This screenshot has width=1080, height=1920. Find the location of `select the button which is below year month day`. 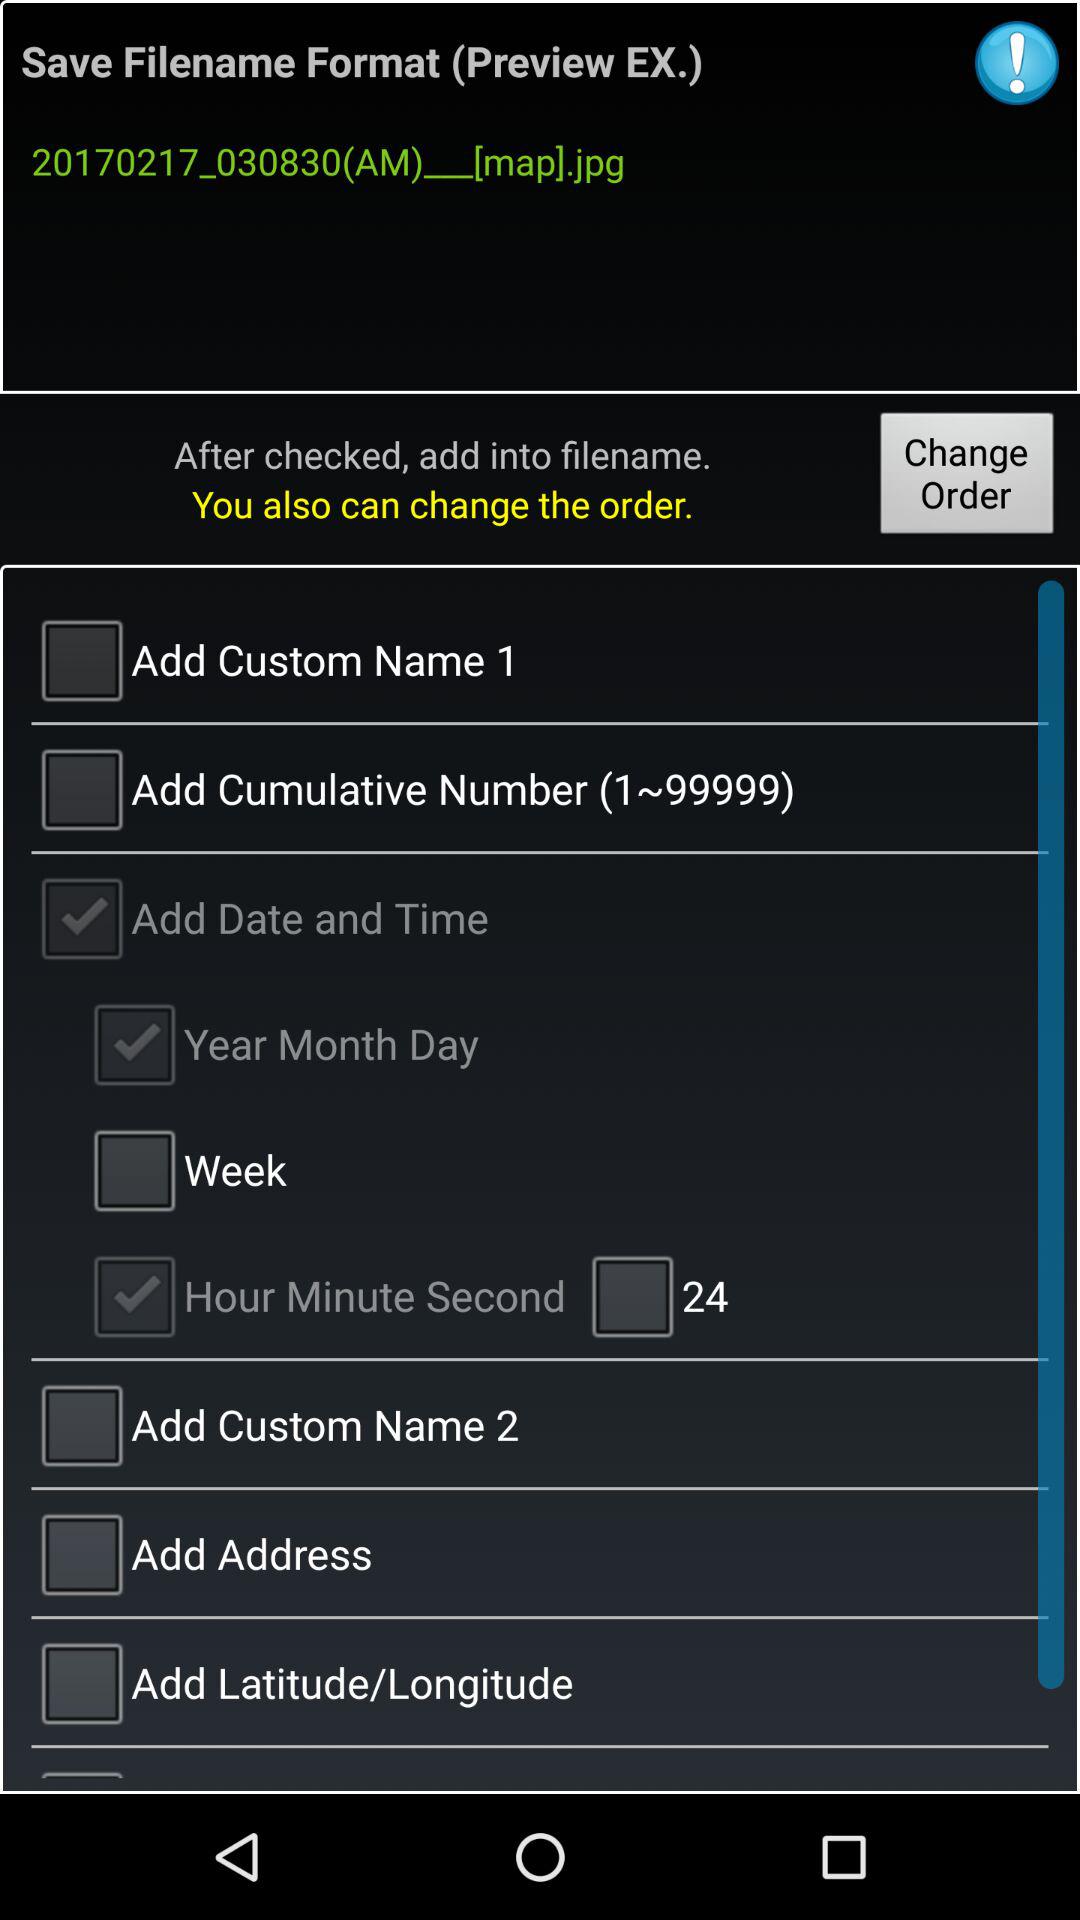

select the button which is below year month day is located at coordinates (186, 1168).